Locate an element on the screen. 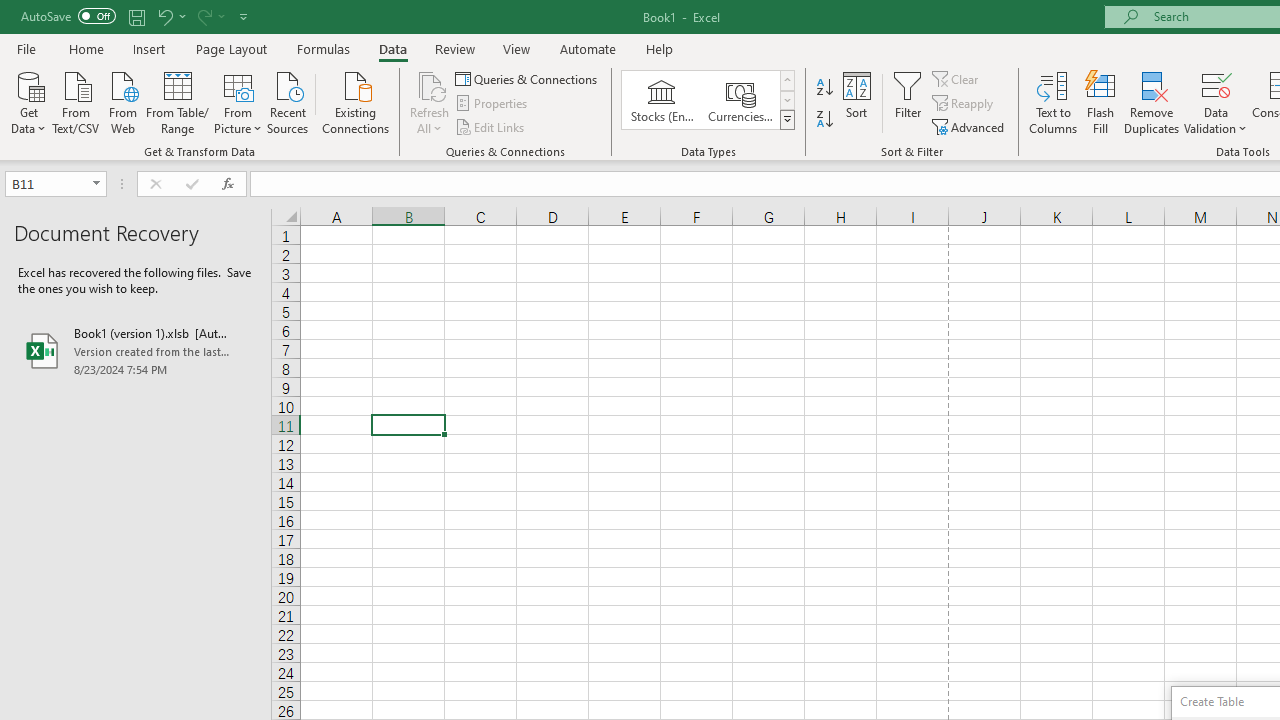 The image size is (1280, 720). From Table/Range is located at coordinates (178, 101).